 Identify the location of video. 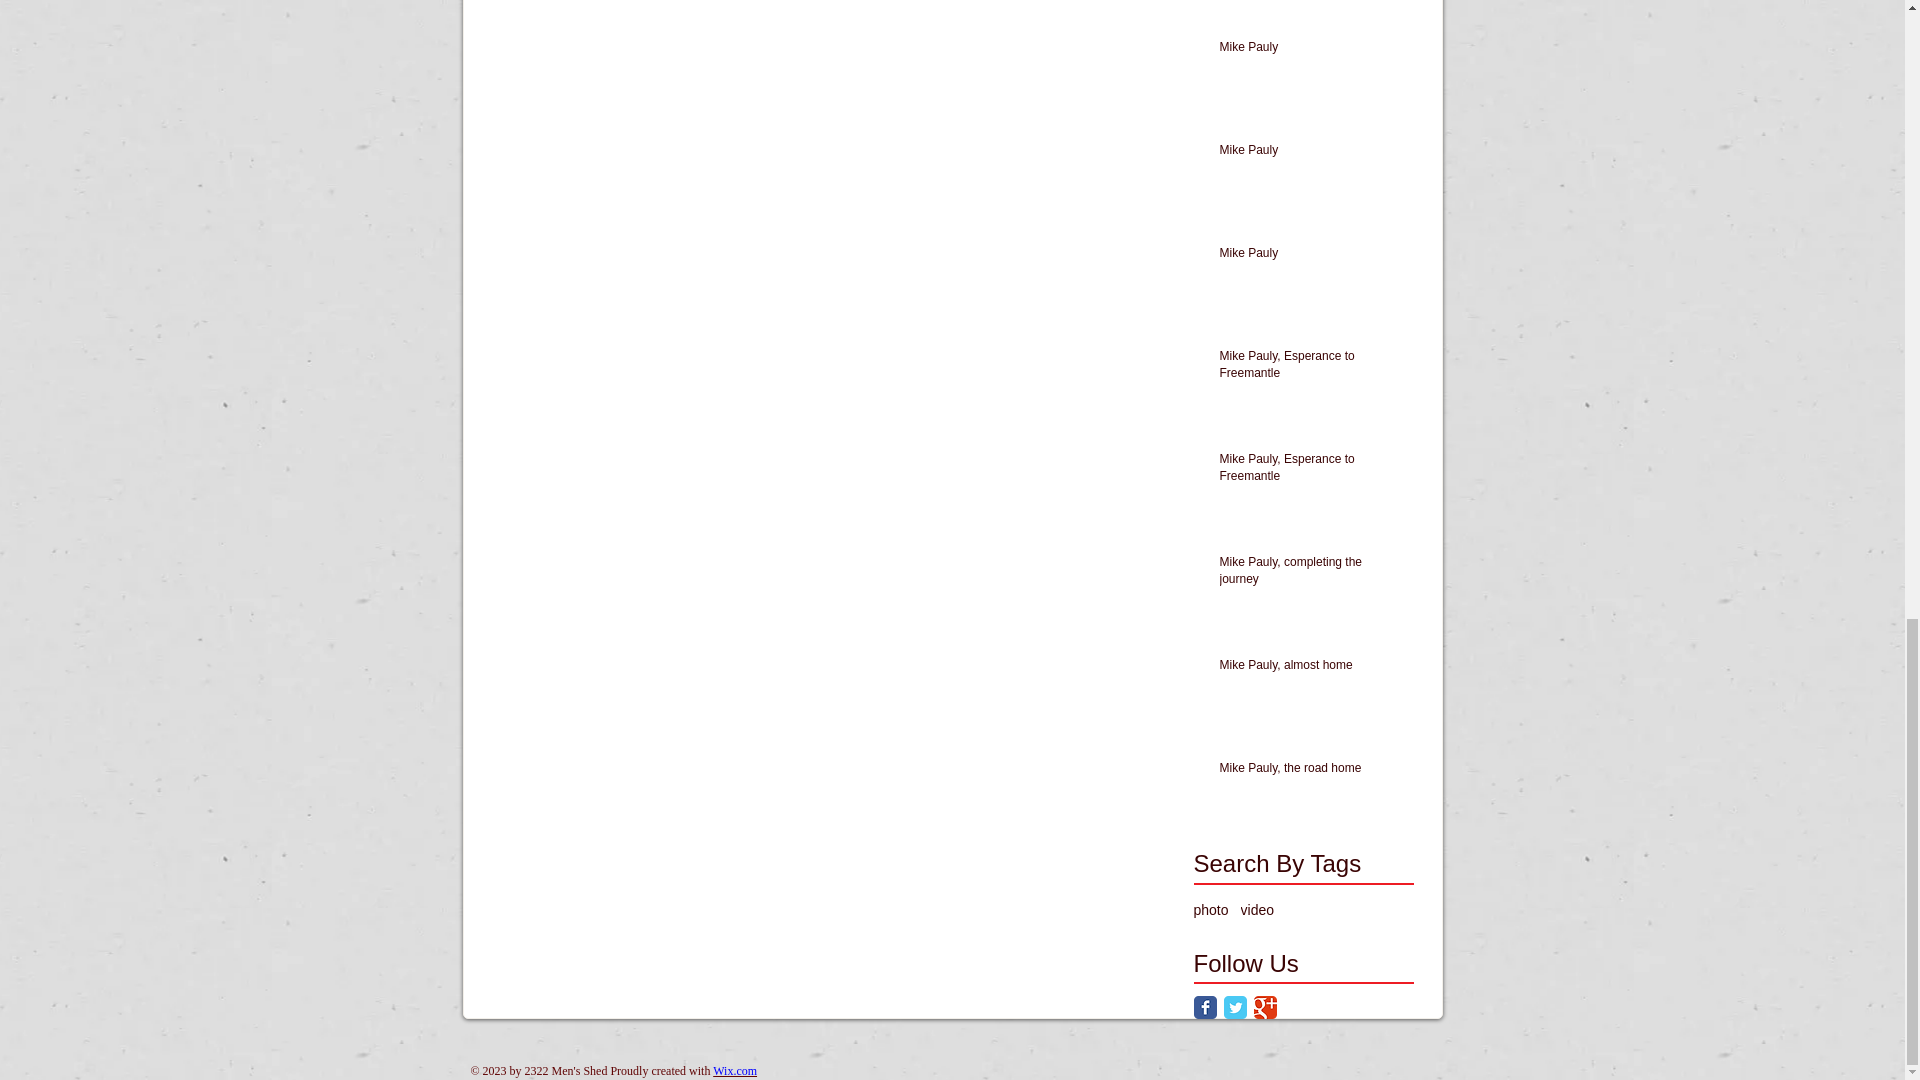
(1257, 910).